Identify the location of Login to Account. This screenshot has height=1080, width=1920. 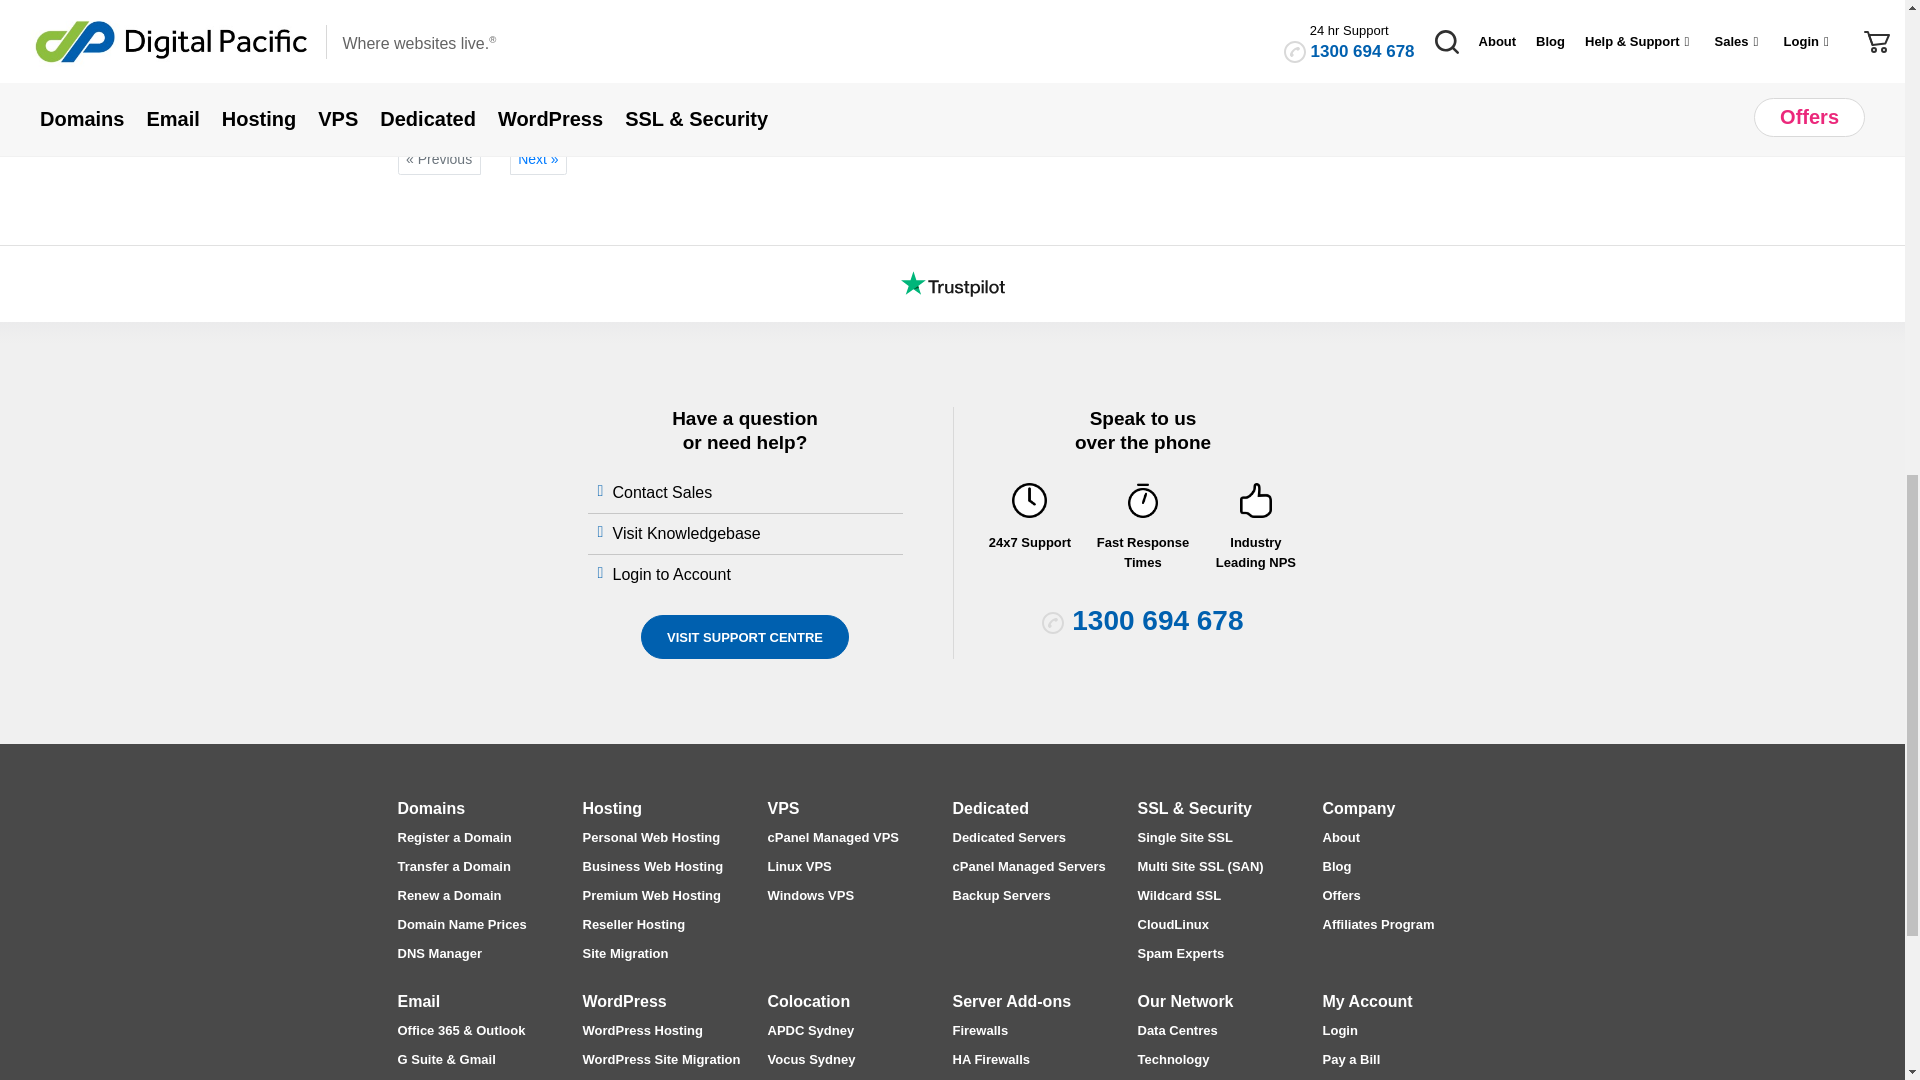
(674, 574).